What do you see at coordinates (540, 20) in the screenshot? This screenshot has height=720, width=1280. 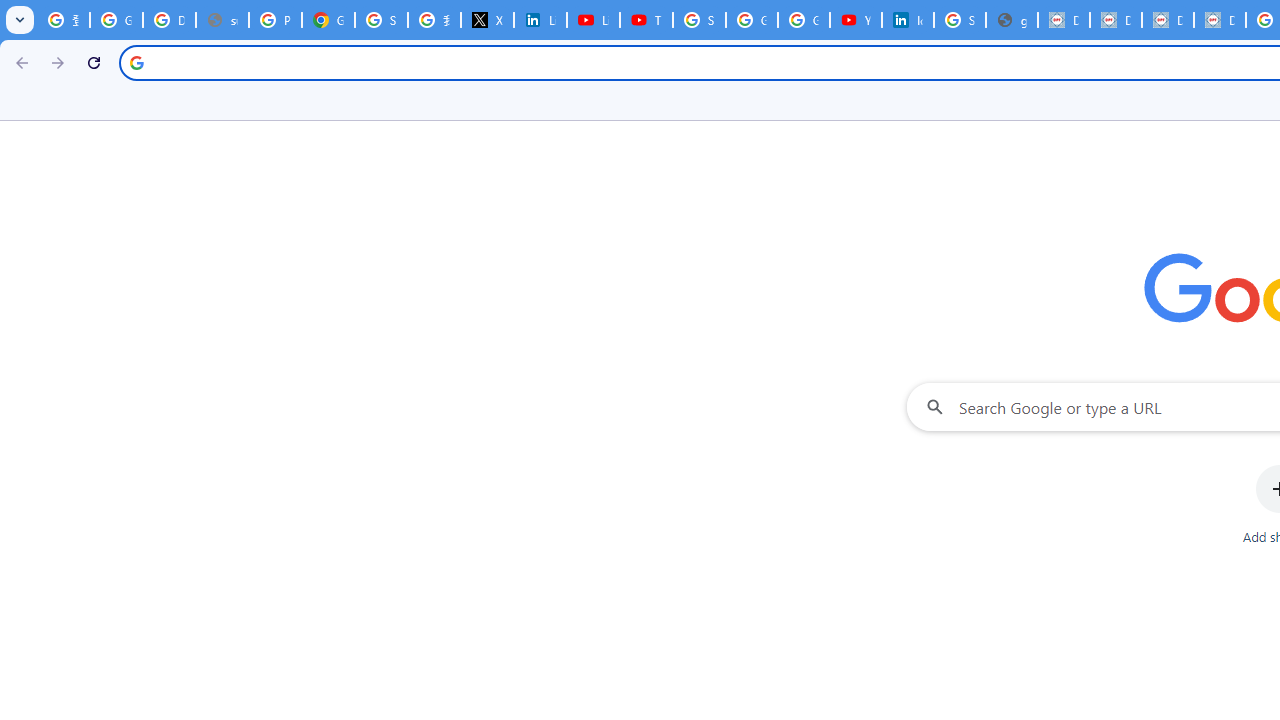 I see `LinkedIn Privacy Policy` at bounding box center [540, 20].